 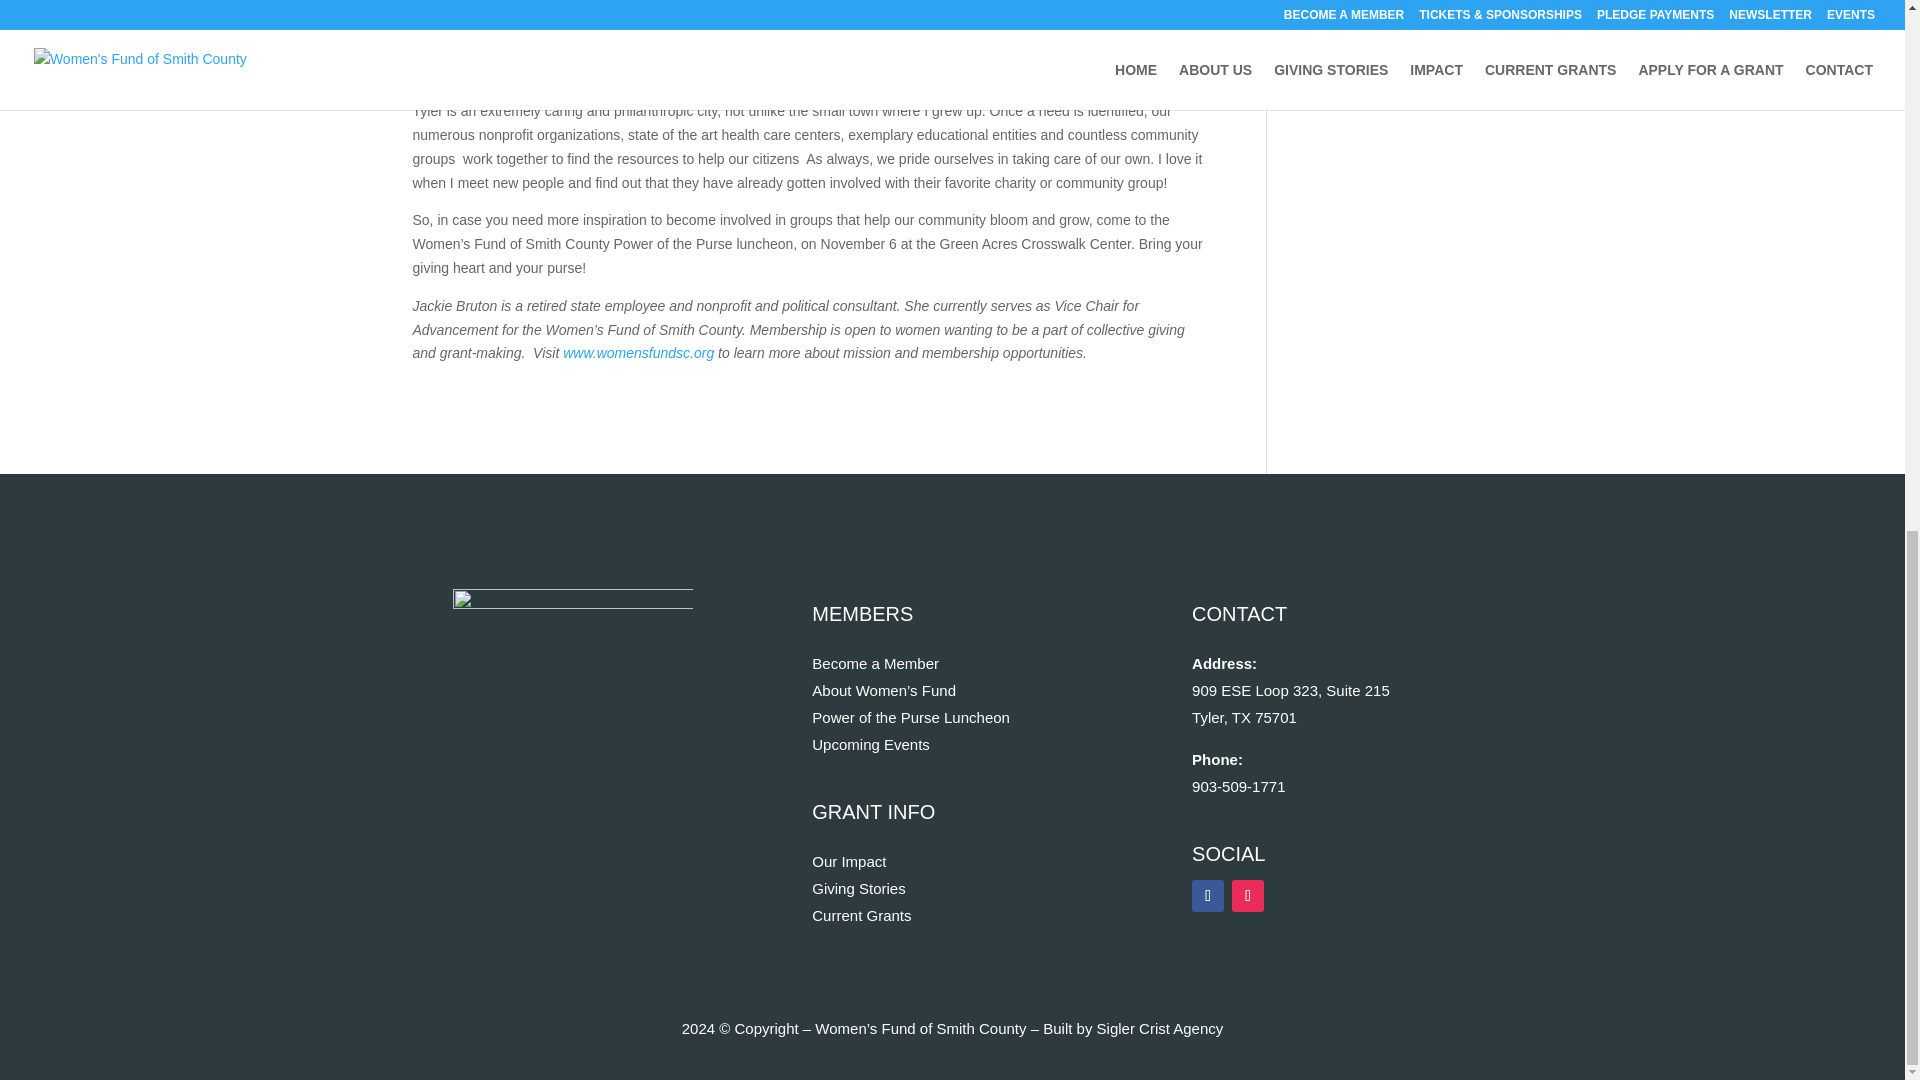 I want to click on 903-509-1771, so click(x=1238, y=786).